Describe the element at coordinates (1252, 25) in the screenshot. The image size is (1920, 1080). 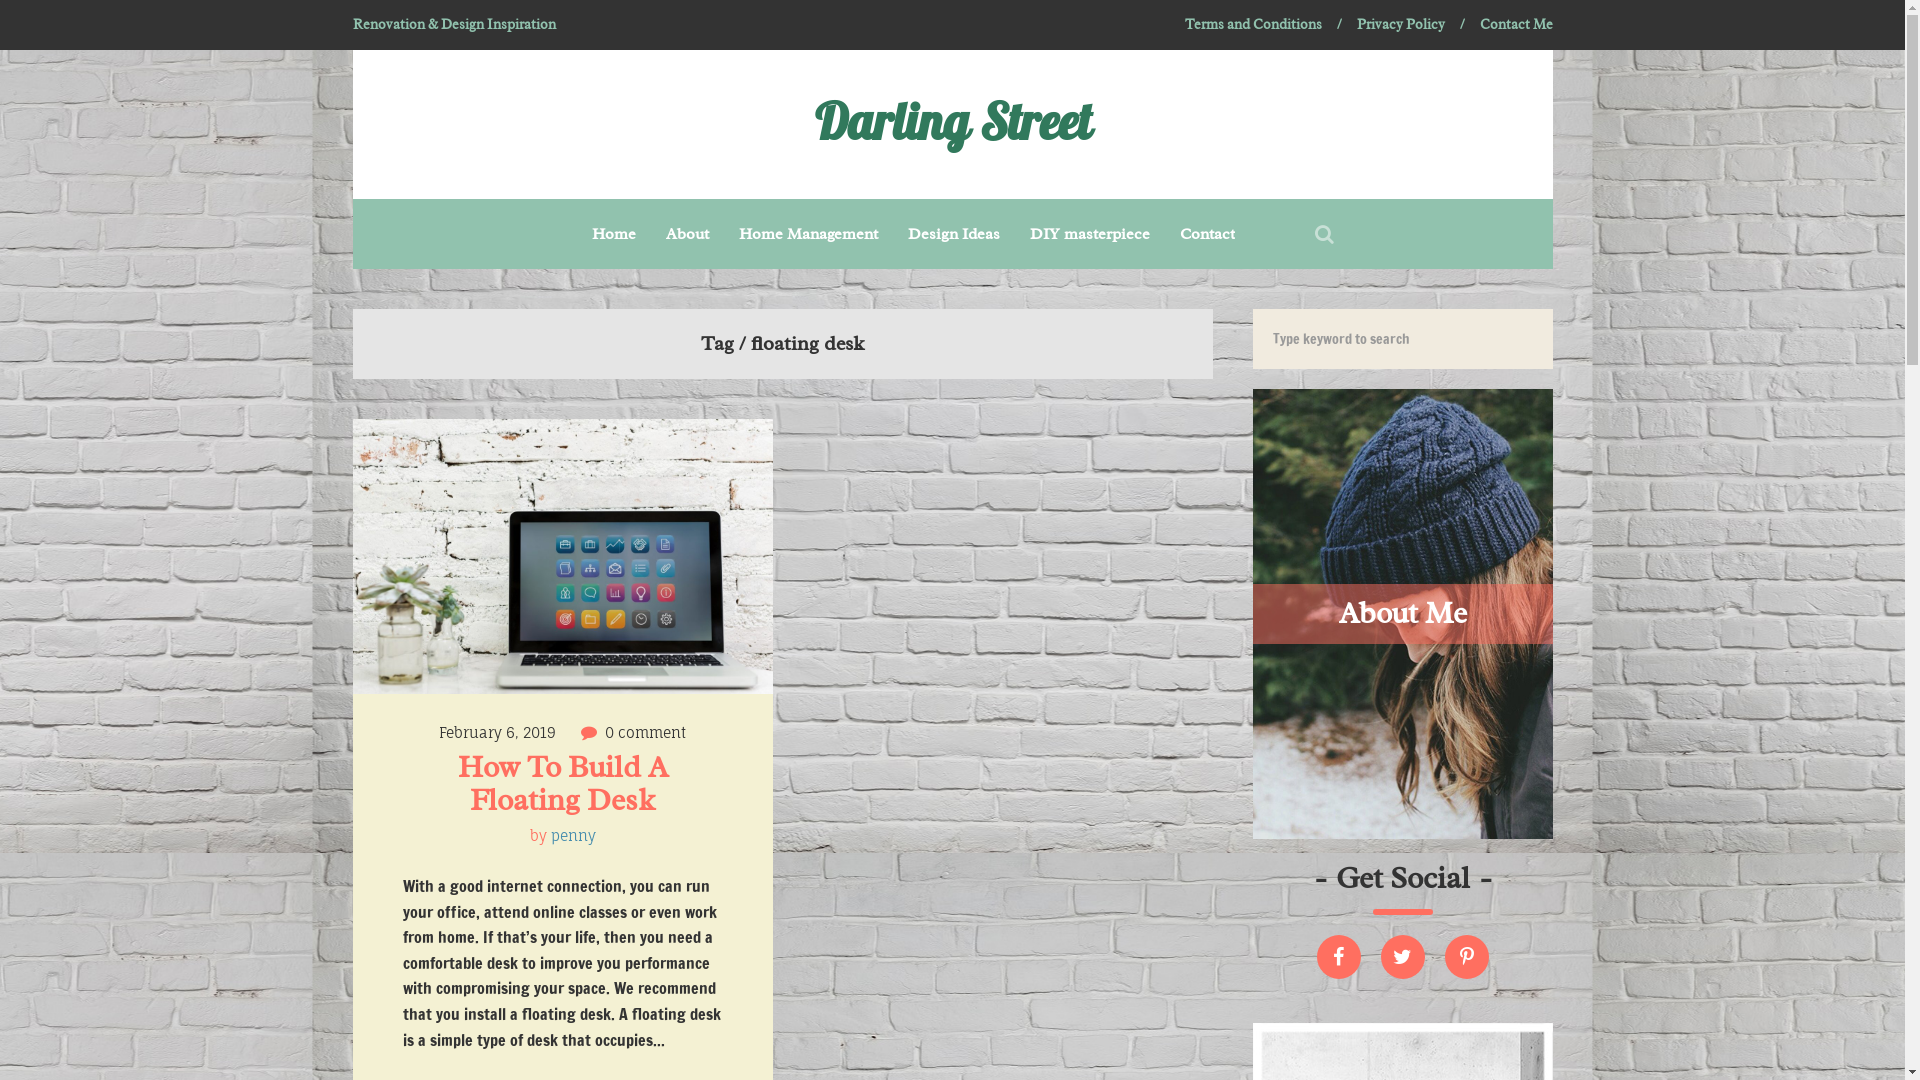
I see `Terms and Conditions` at that location.